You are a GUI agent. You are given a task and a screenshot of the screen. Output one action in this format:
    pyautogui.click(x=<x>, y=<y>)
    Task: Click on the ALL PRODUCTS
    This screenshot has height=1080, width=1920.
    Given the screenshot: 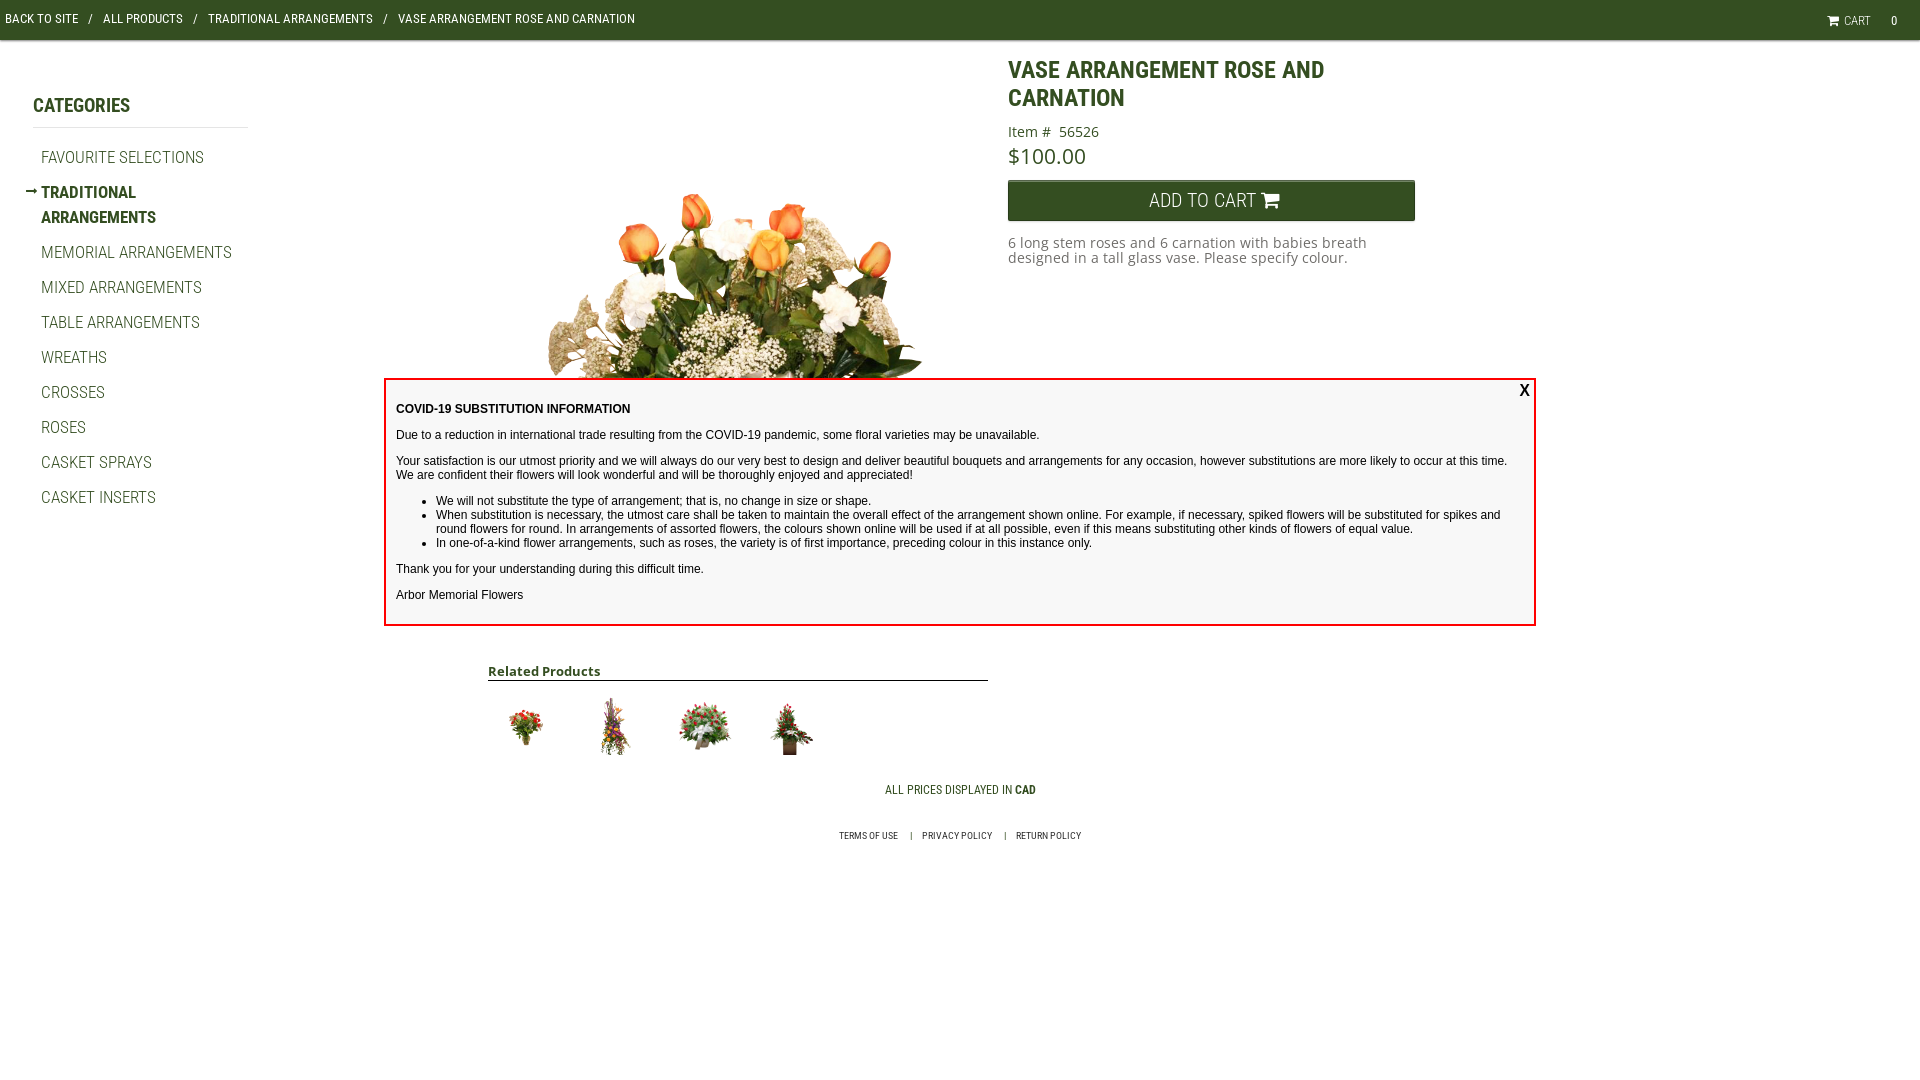 What is the action you would take?
    pyautogui.click(x=150, y=18)
    